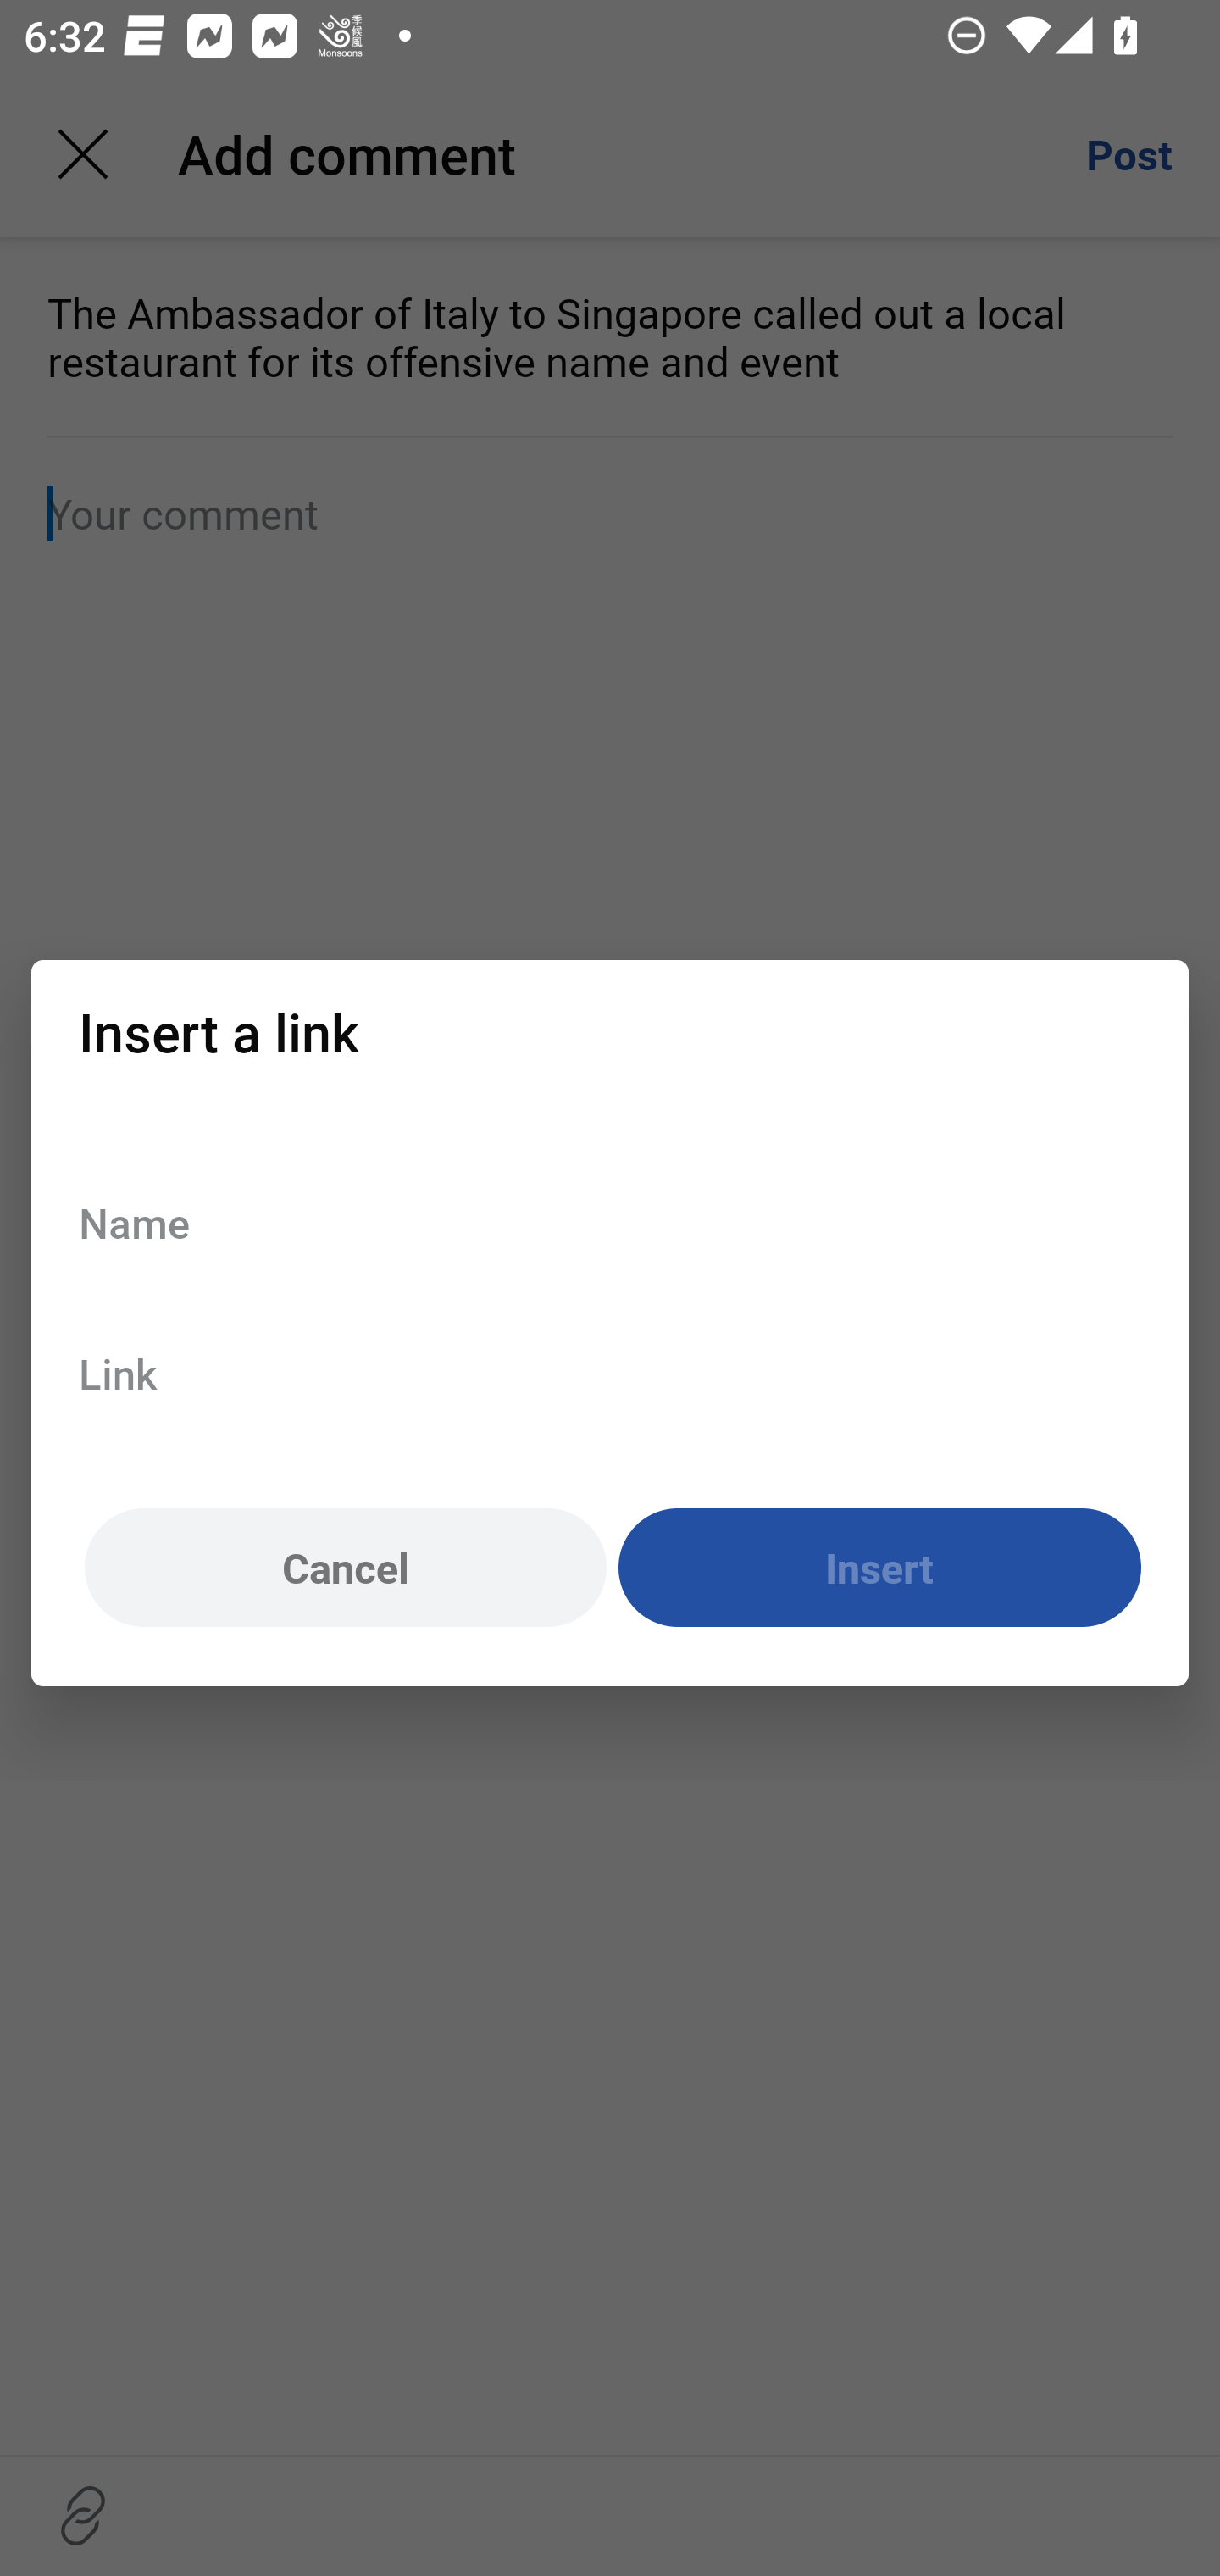 Image resolution: width=1220 pixels, height=2576 pixels. Describe the element at coordinates (345, 1568) in the screenshot. I see `Cancel` at that location.